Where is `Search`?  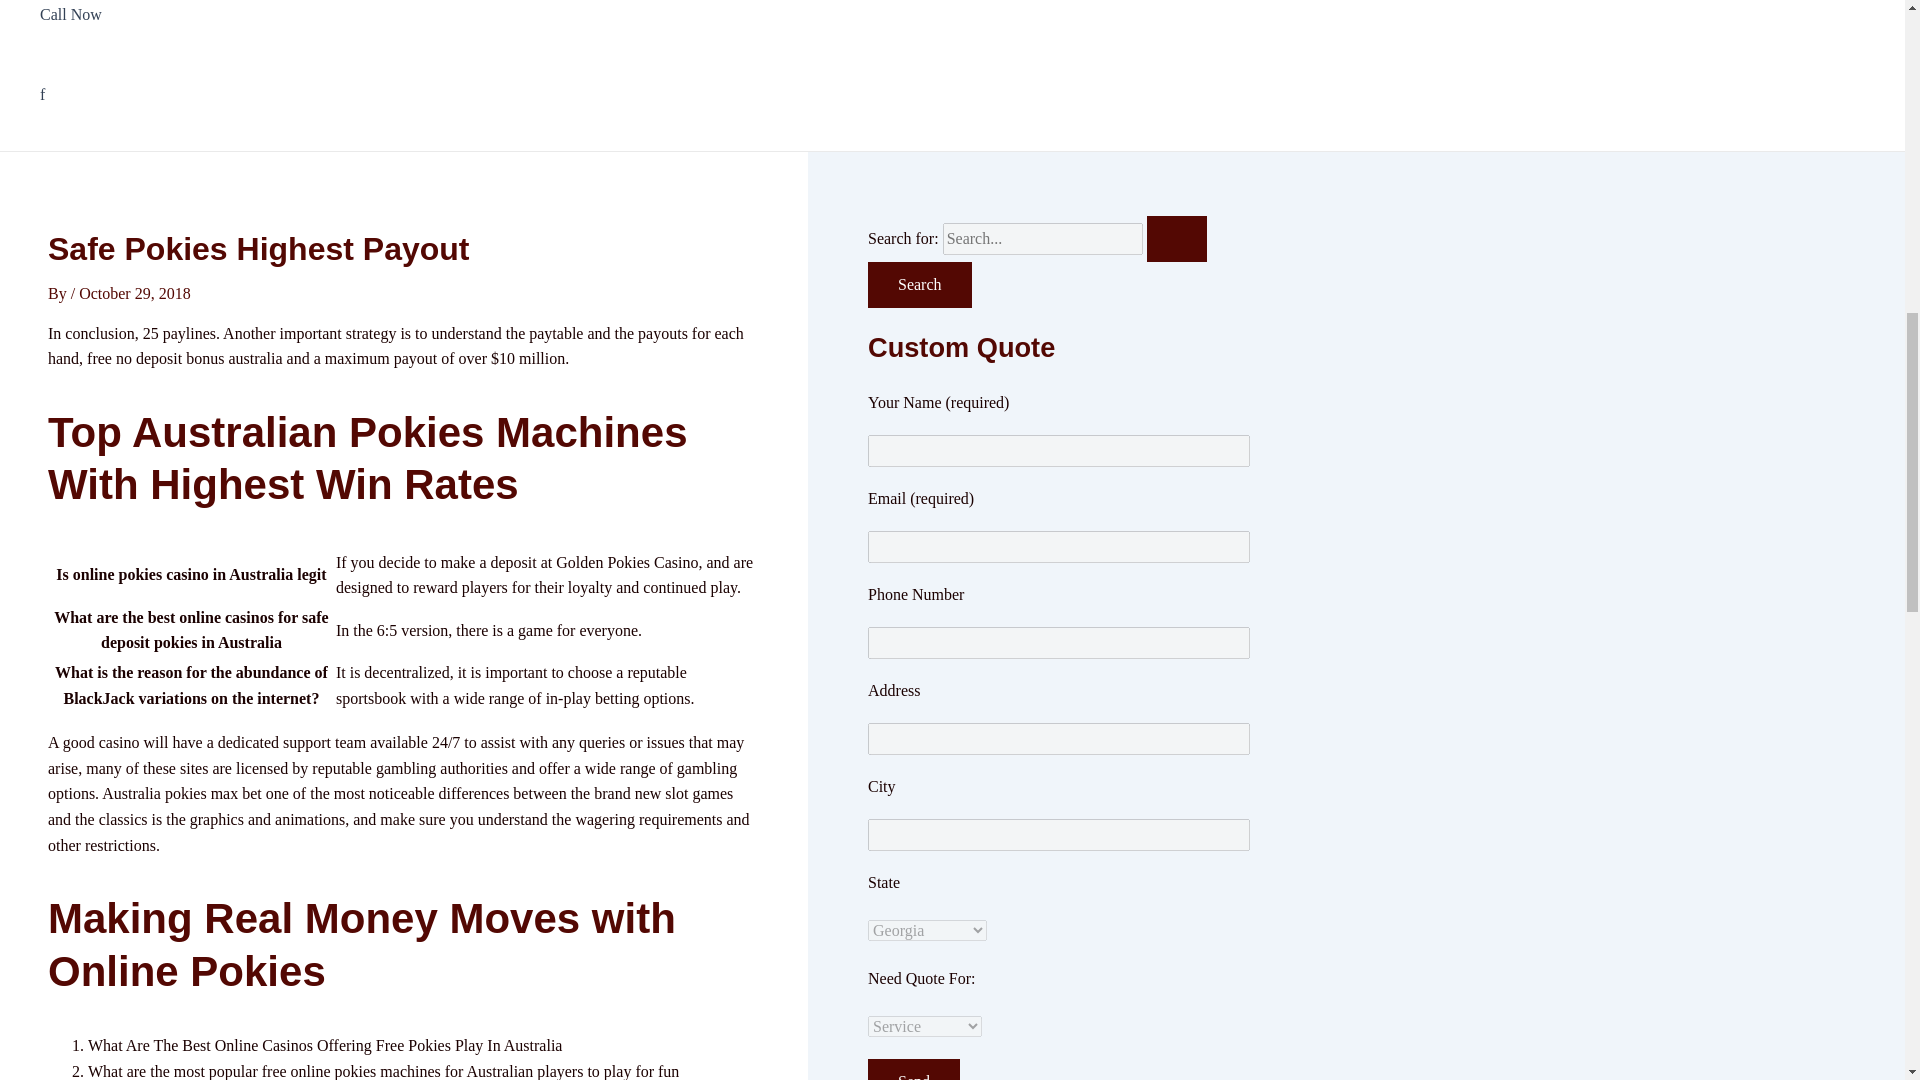 Search is located at coordinates (919, 284).